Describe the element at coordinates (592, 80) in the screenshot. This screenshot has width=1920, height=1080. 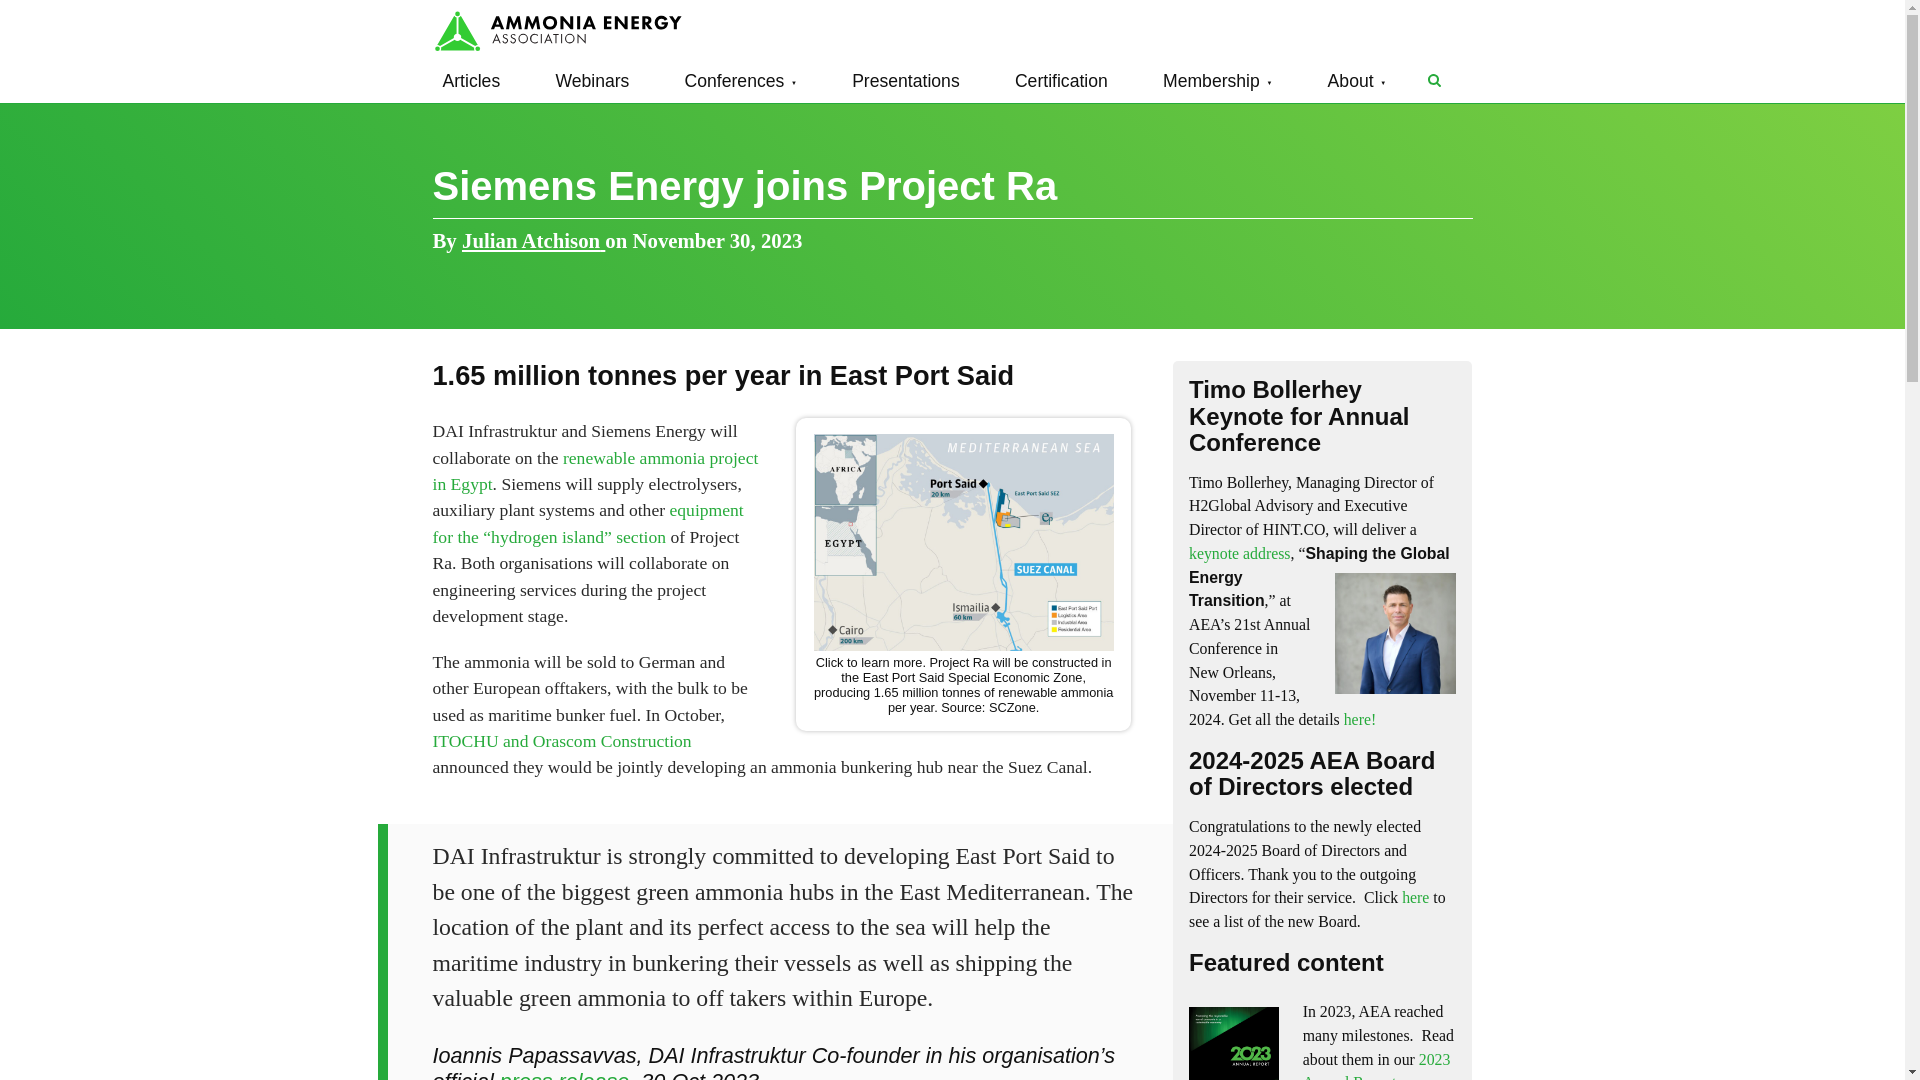
I see `Webinars` at that location.